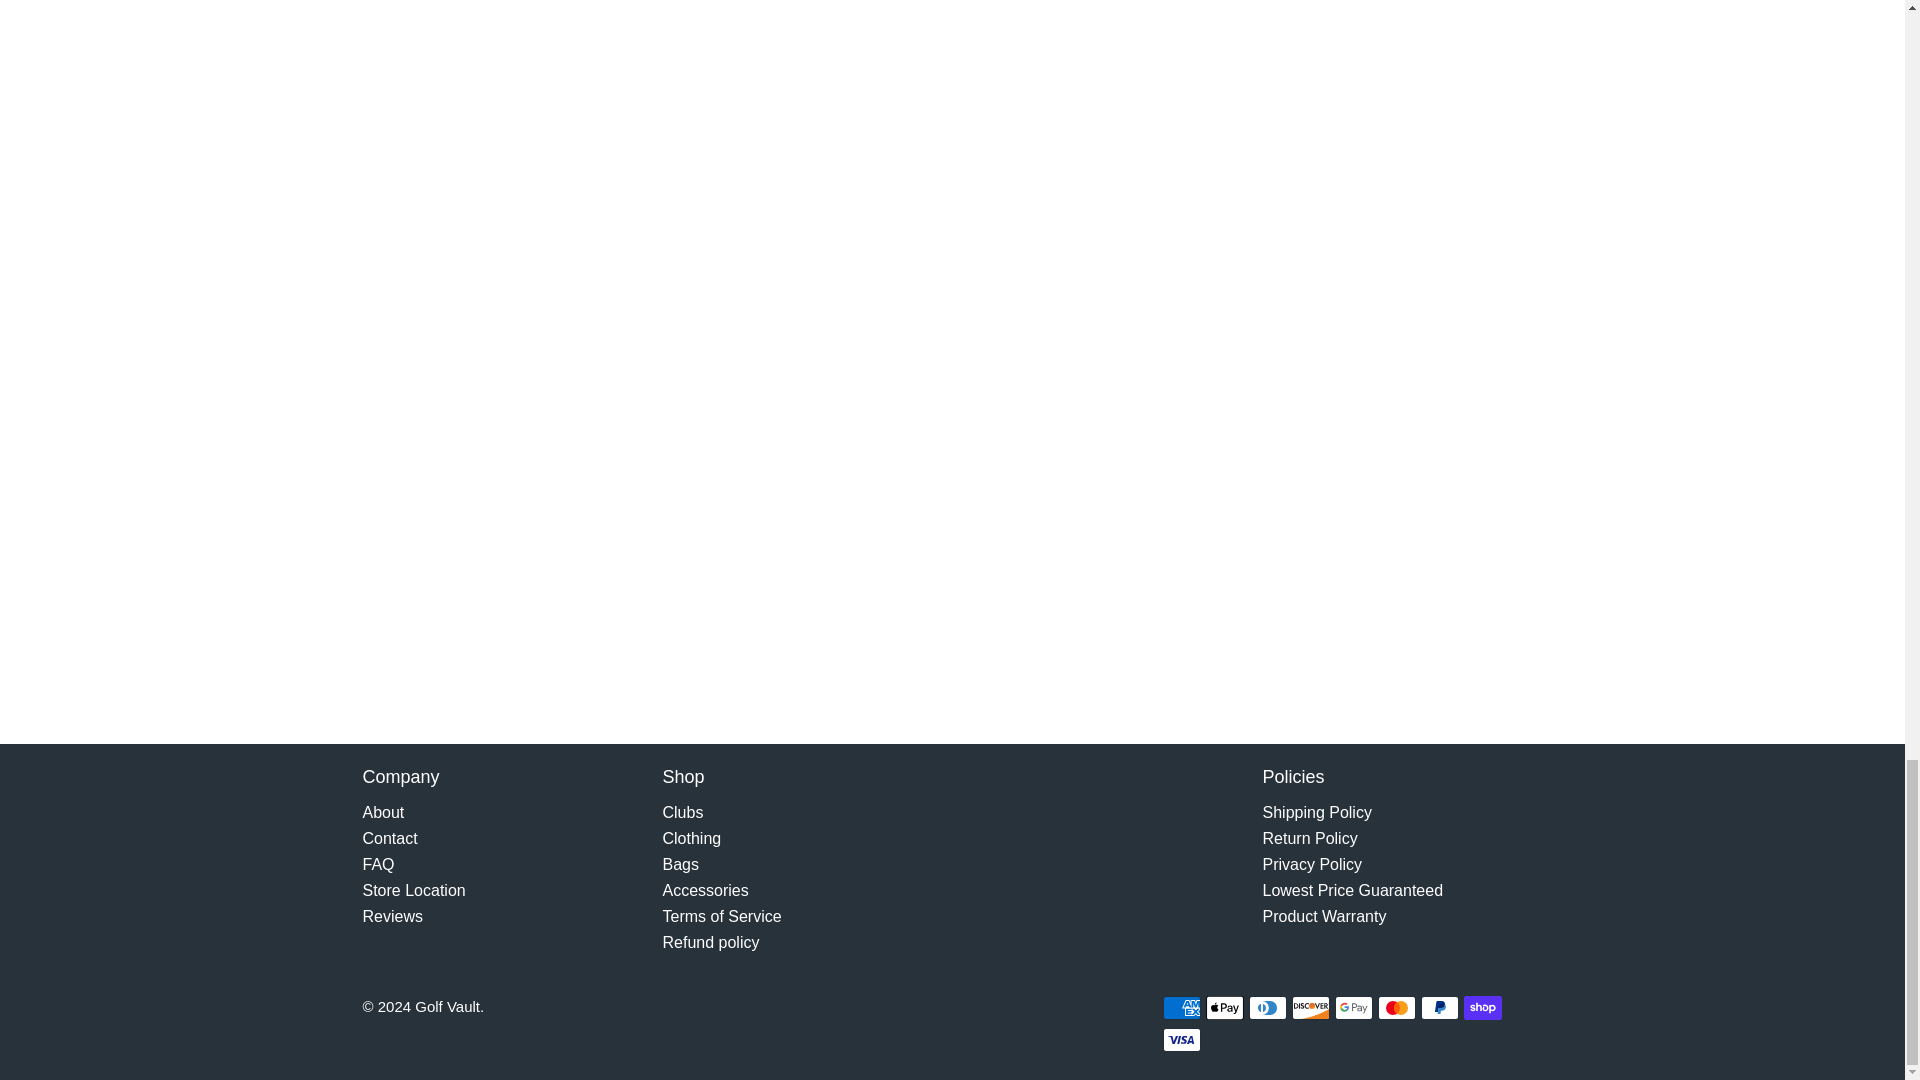  Describe the element at coordinates (1311, 1007) in the screenshot. I see `Discover` at that location.